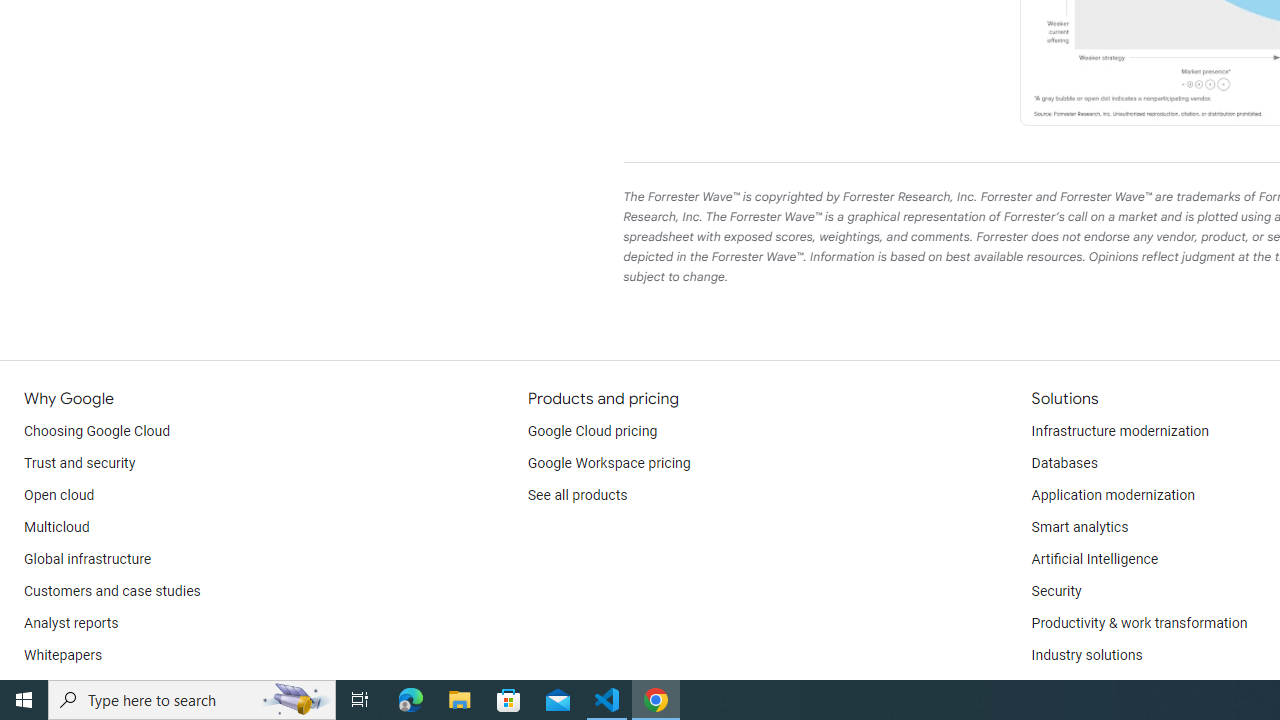  Describe the element at coordinates (1094, 560) in the screenshot. I see `Artificial Intelligence` at that location.